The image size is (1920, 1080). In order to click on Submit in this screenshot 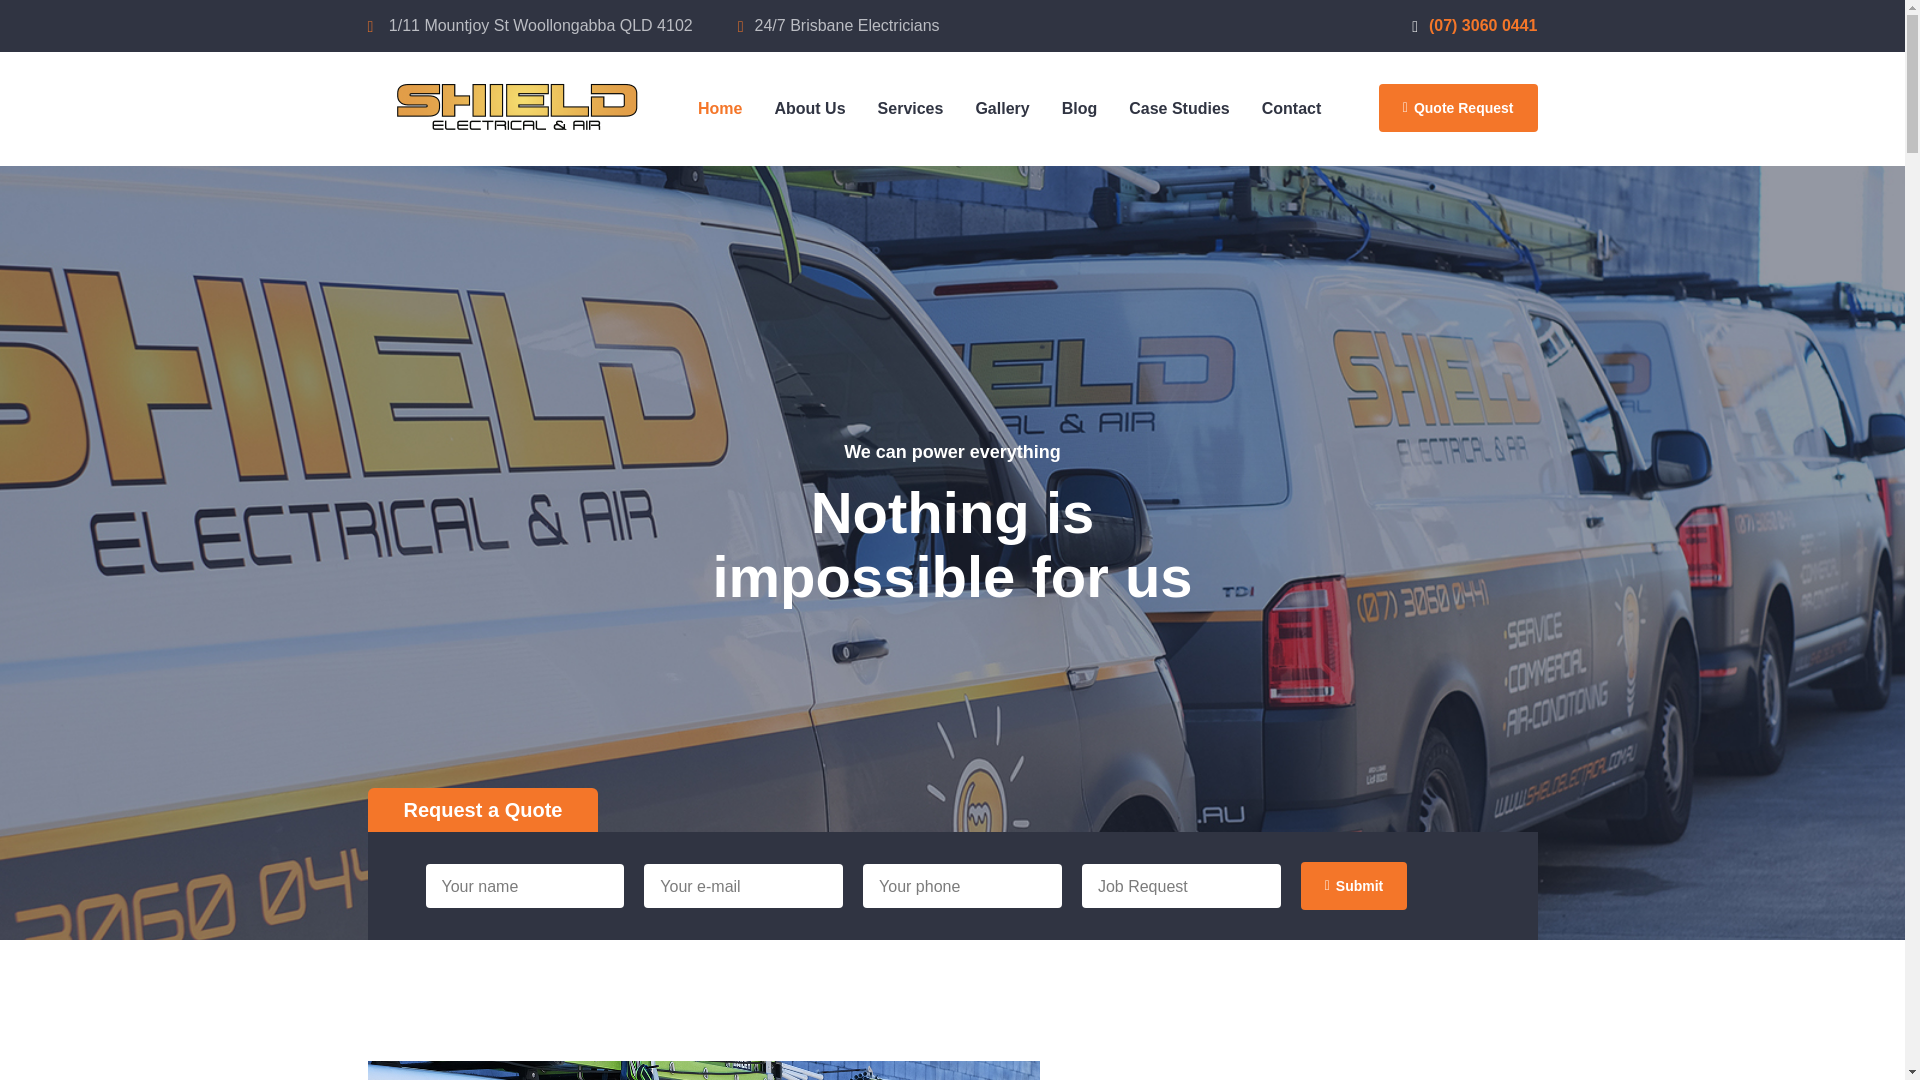, I will do `click(1354, 886)`.